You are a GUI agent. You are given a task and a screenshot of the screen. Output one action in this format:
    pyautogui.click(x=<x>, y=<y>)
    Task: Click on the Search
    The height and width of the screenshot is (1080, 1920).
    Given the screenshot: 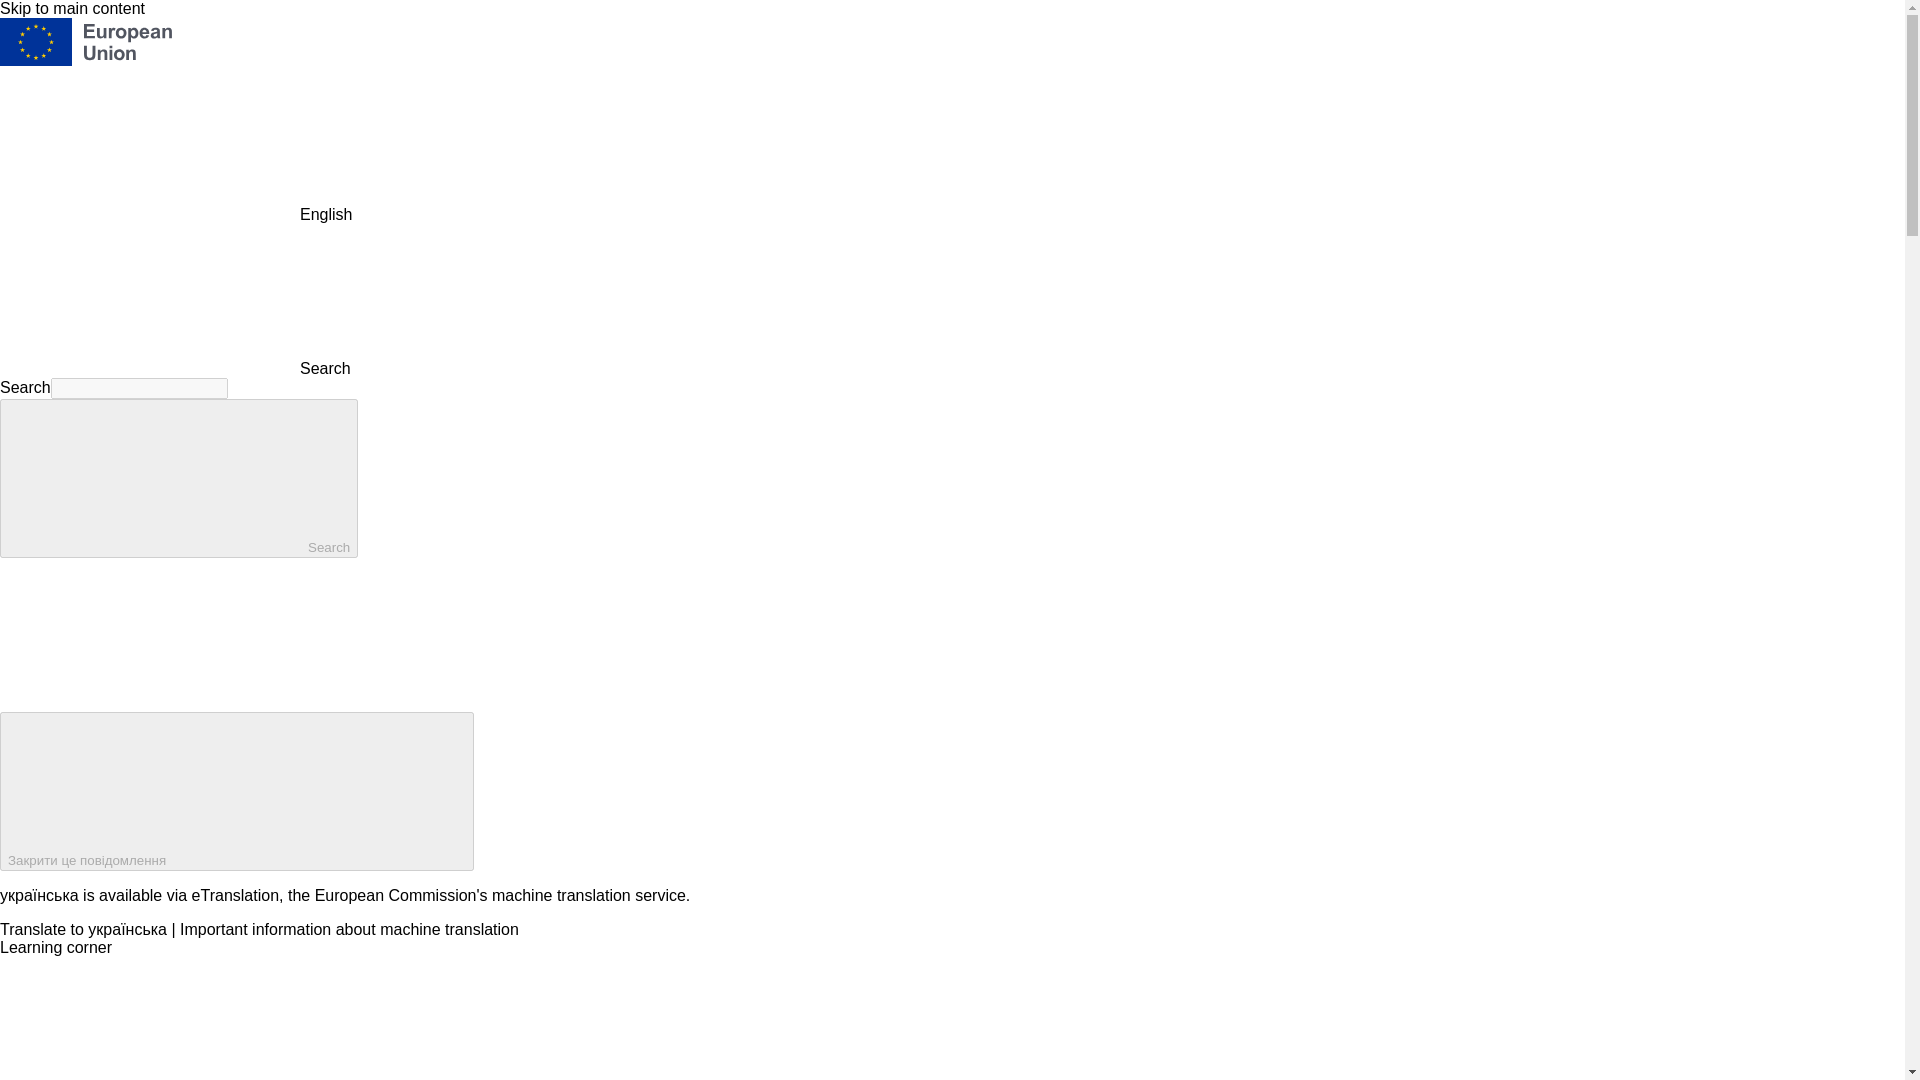 What is the action you would take?
    pyautogui.click(x=178, y=478)
    